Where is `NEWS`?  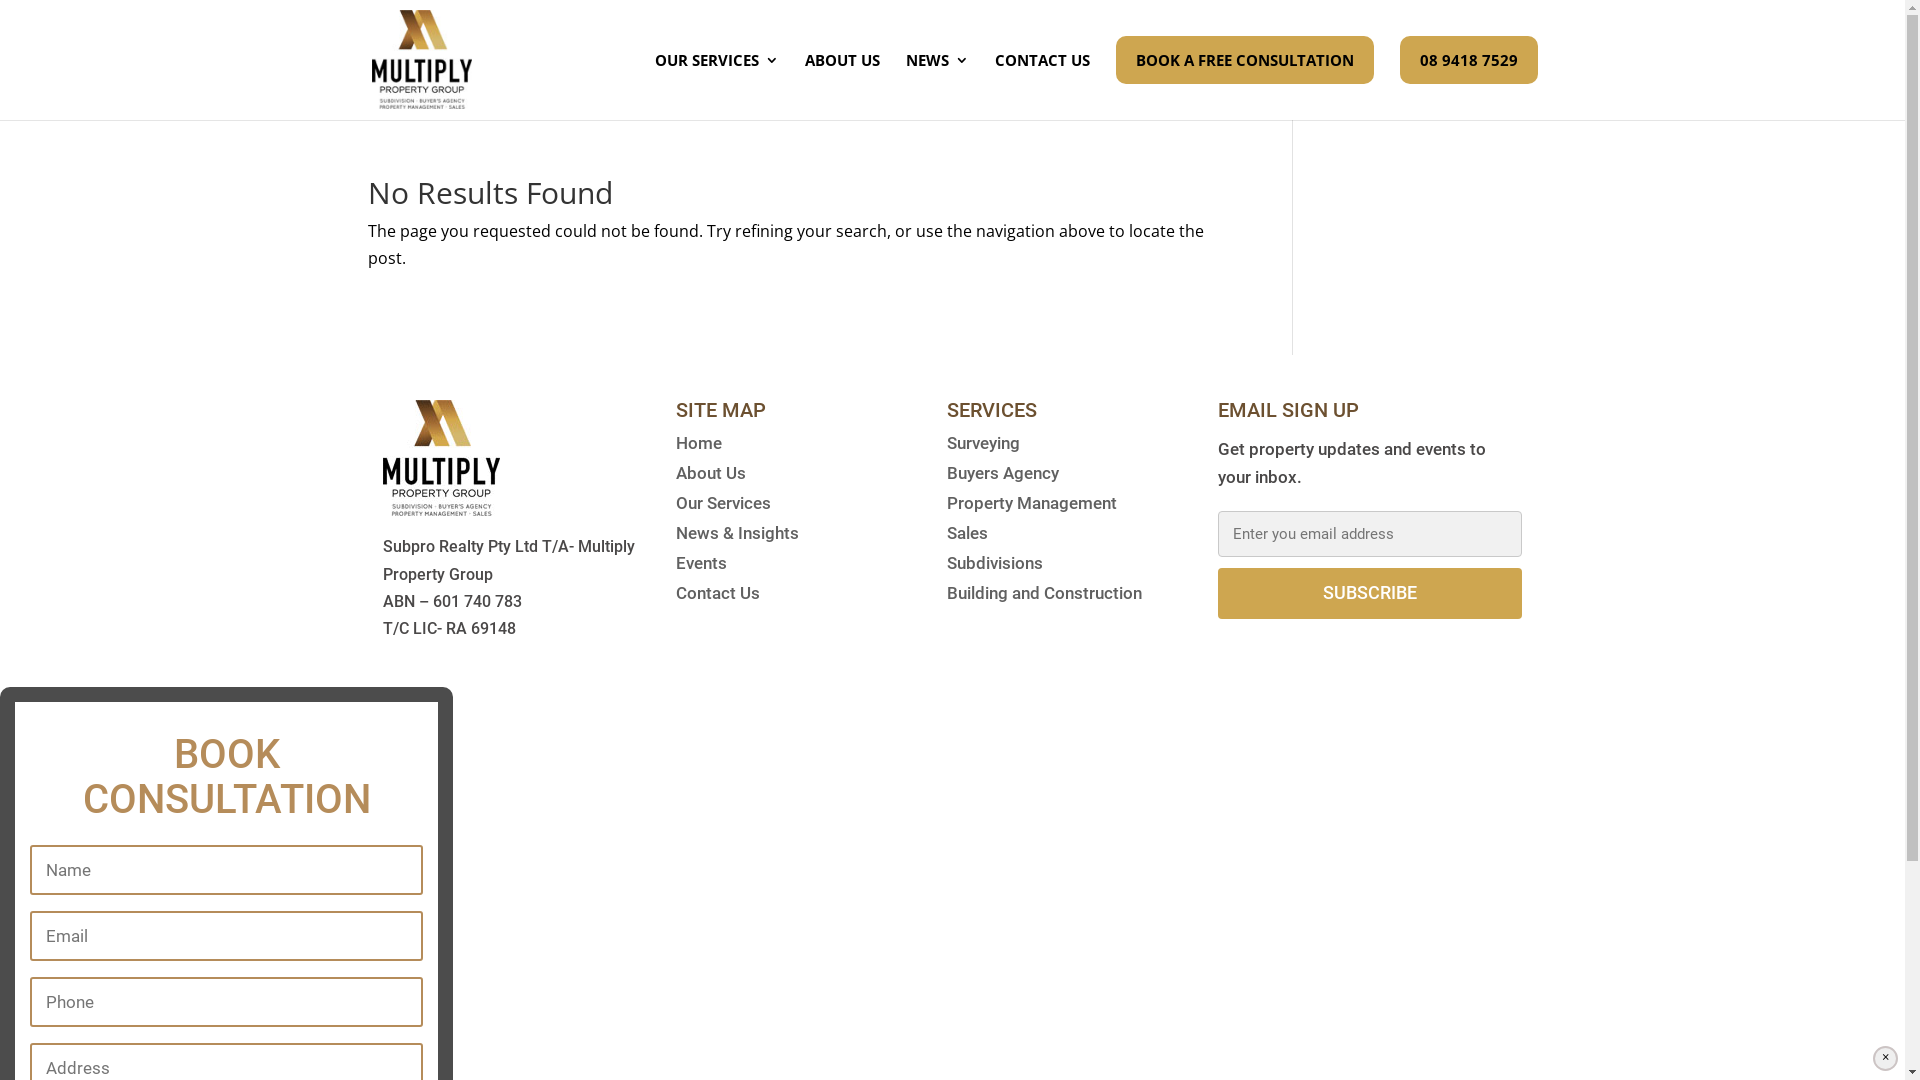 NEWS is located at coordinates (937, 76).